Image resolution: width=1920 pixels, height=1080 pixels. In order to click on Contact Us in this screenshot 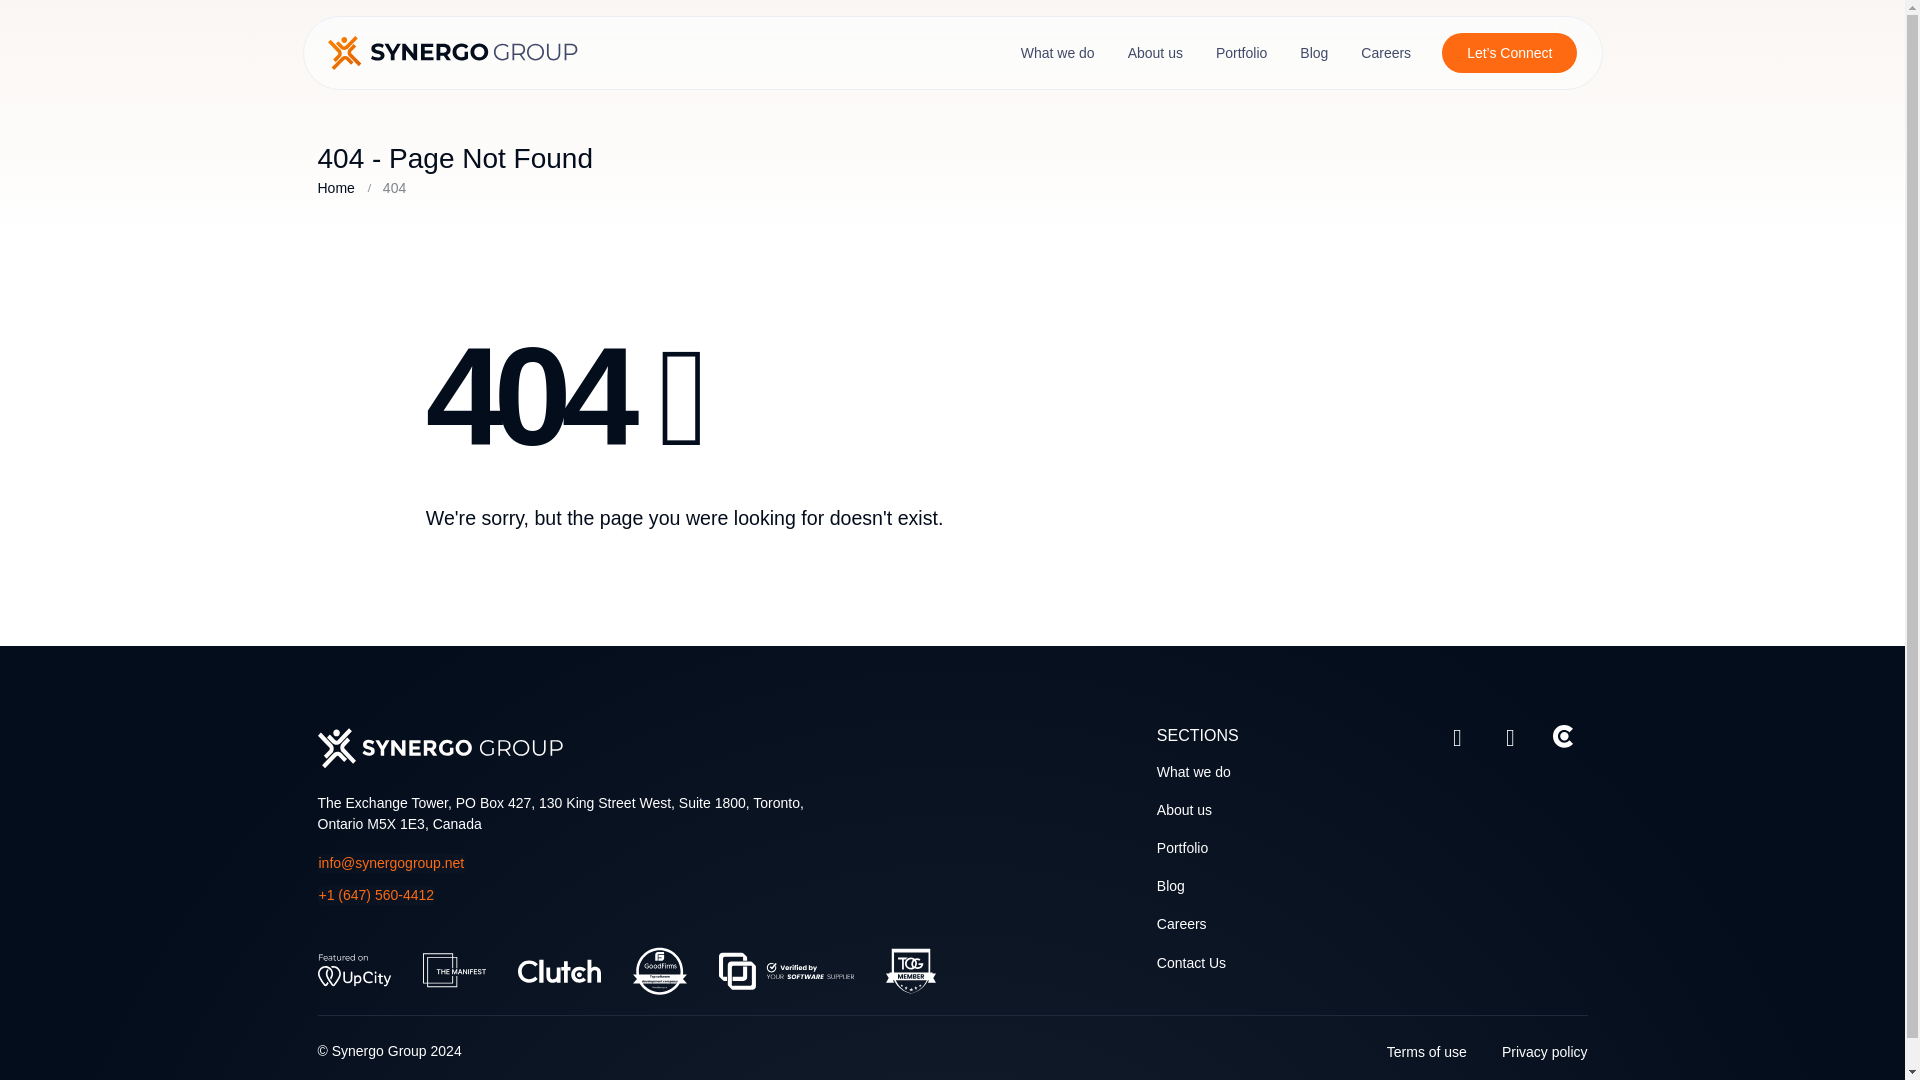, I will do `click(1192, 962)`.